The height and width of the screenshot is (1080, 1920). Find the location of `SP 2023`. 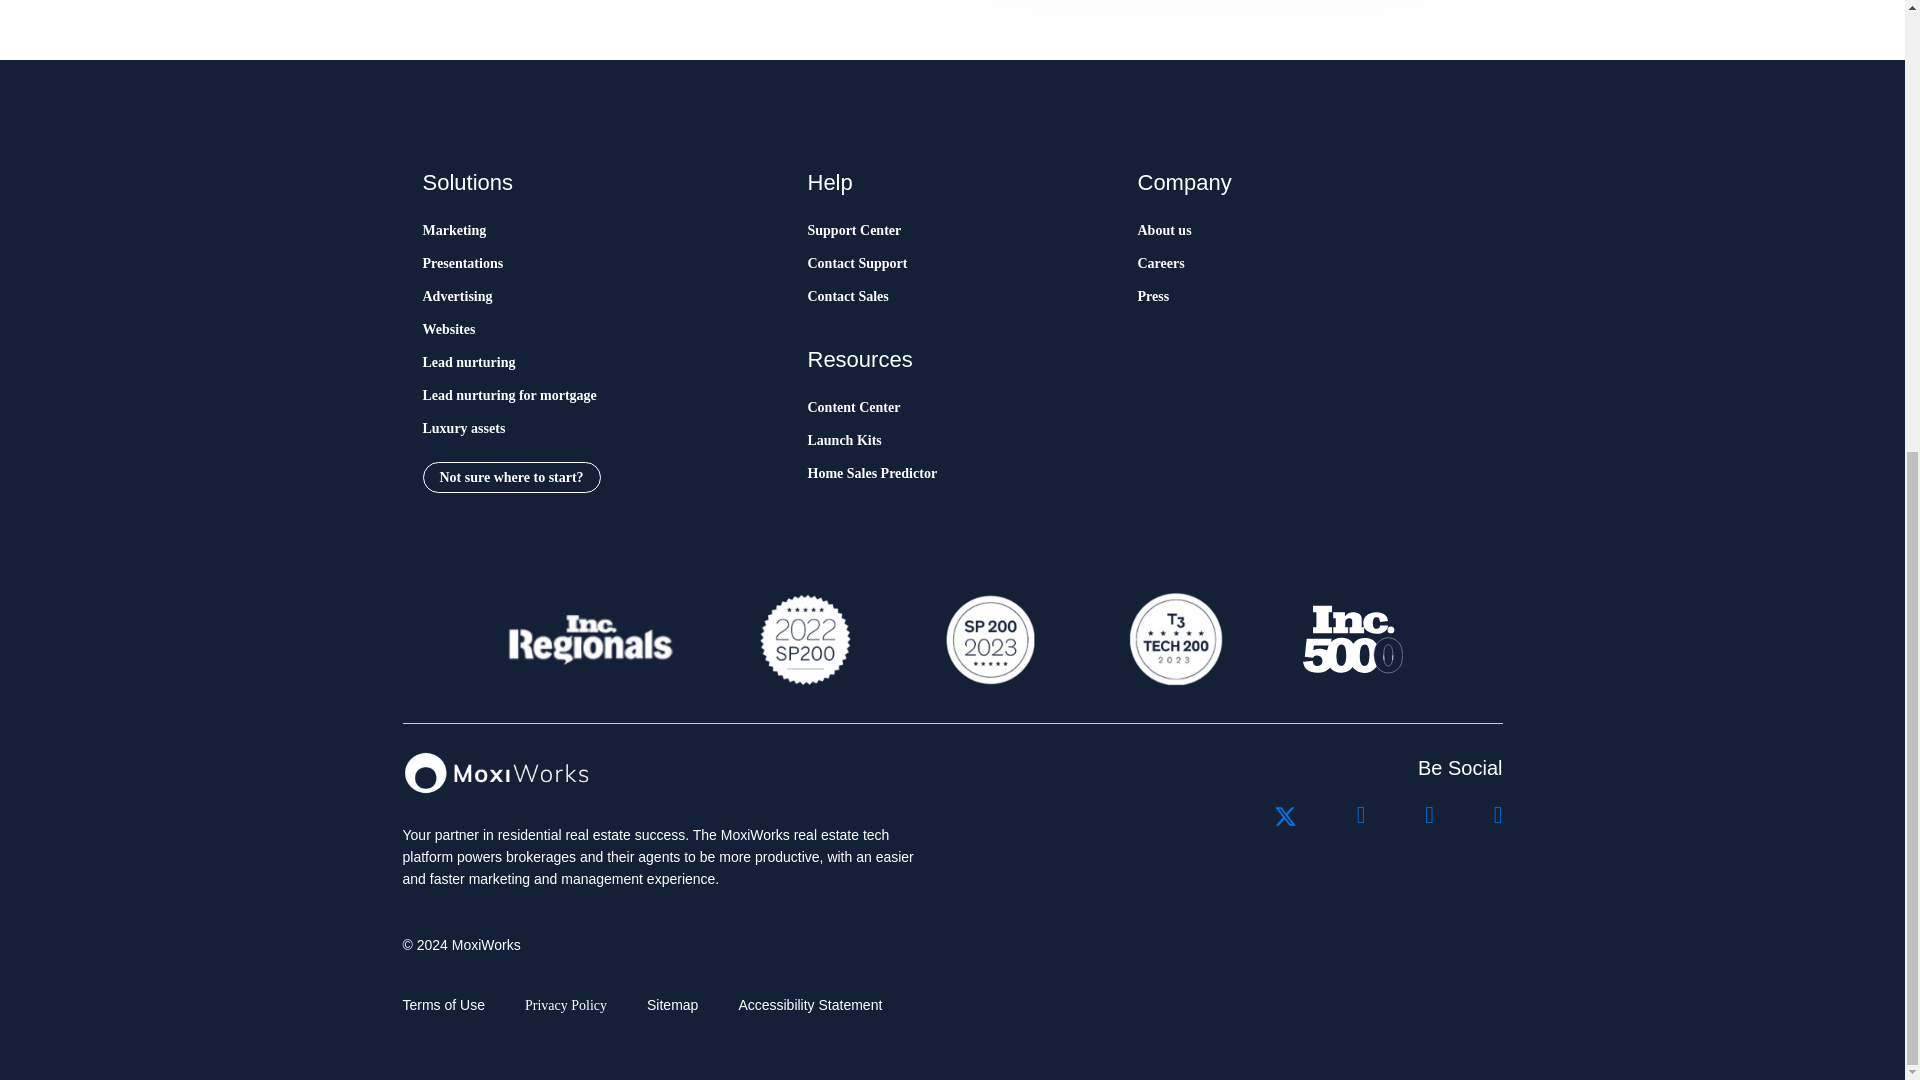

SP 2023 is located at coordinates (988, 639).